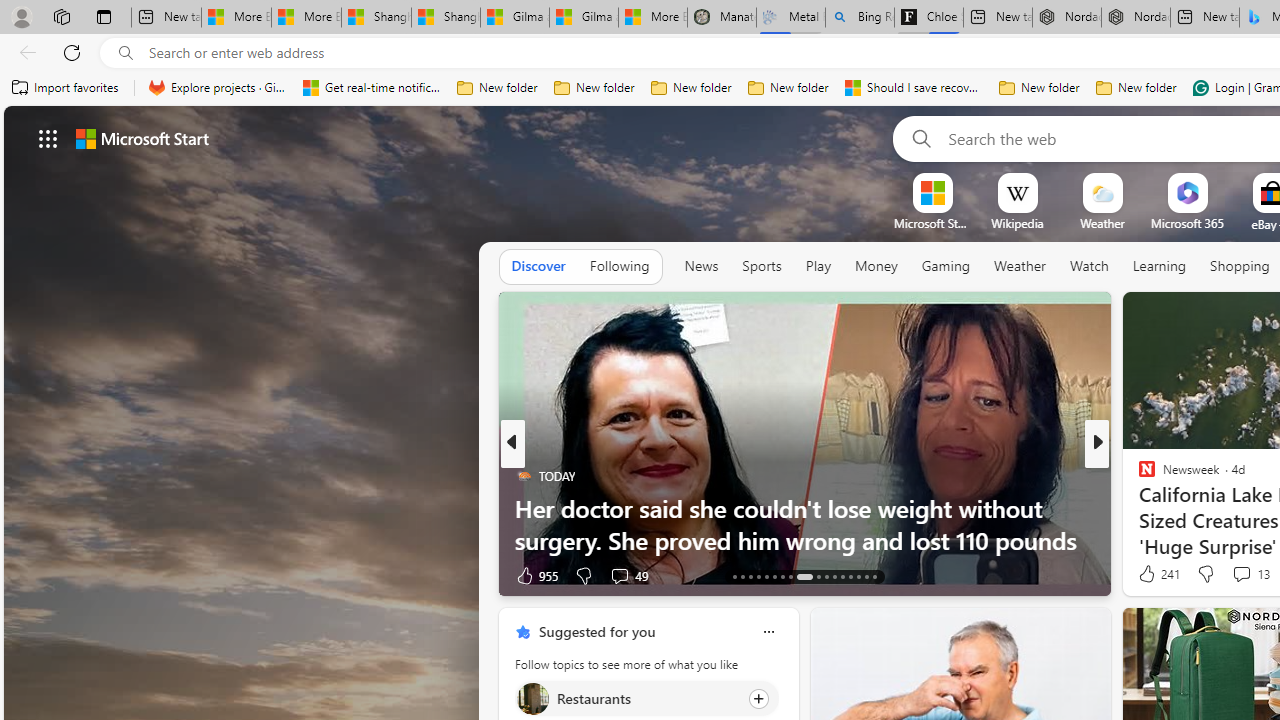 The height and width of the screenshot is (720, 1280). Describe the element at coordinates (1234, 574) in the screenshot. I see `View comments 5 Comment` at that location.